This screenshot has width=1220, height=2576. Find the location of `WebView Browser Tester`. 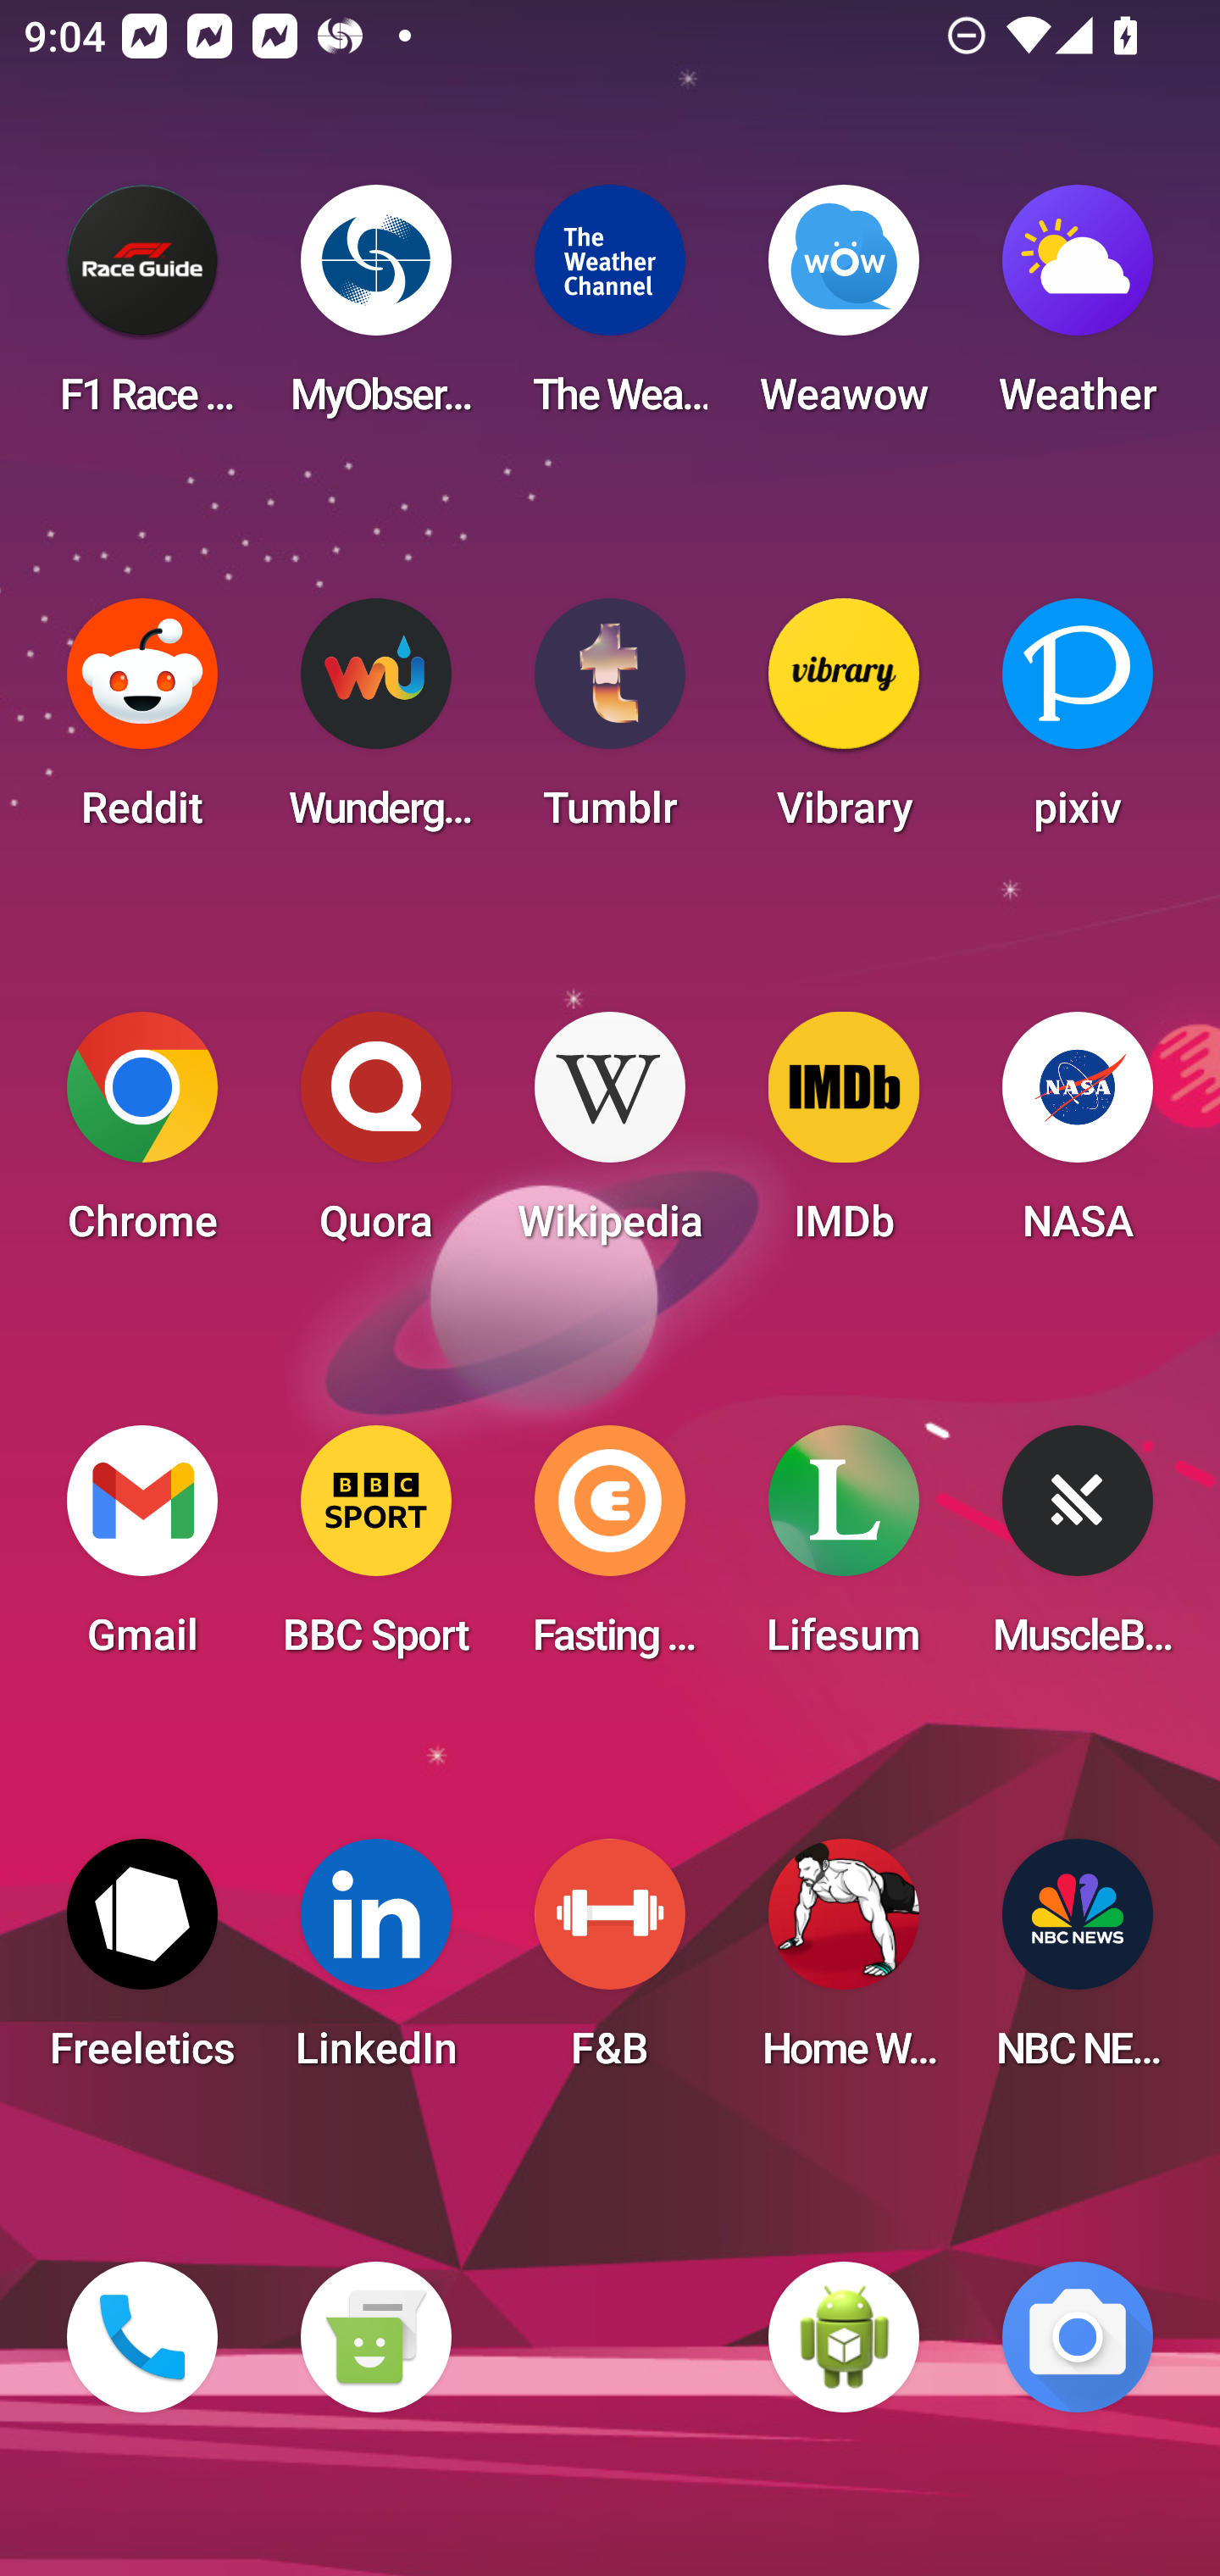

WebView Browser Tester is located at coordinates (844, 2337).